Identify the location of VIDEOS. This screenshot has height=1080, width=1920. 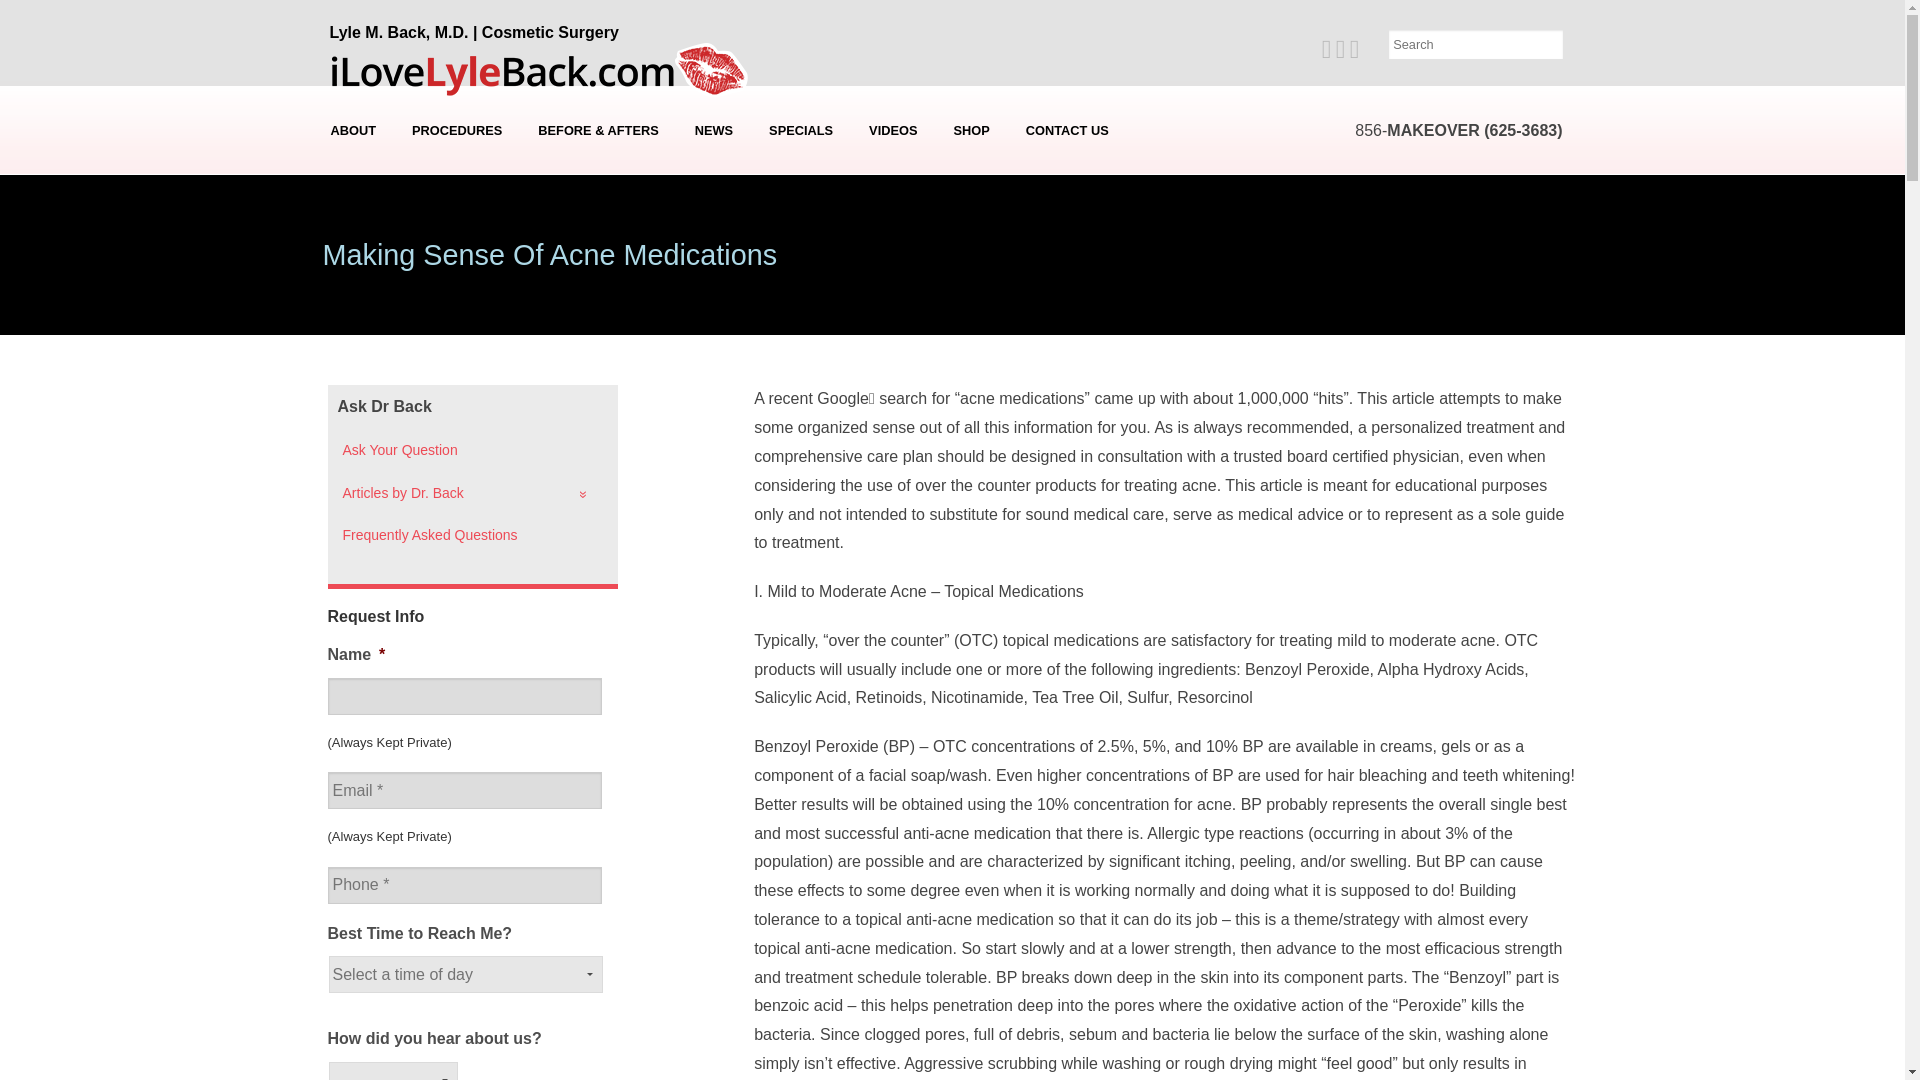
(892, 130).